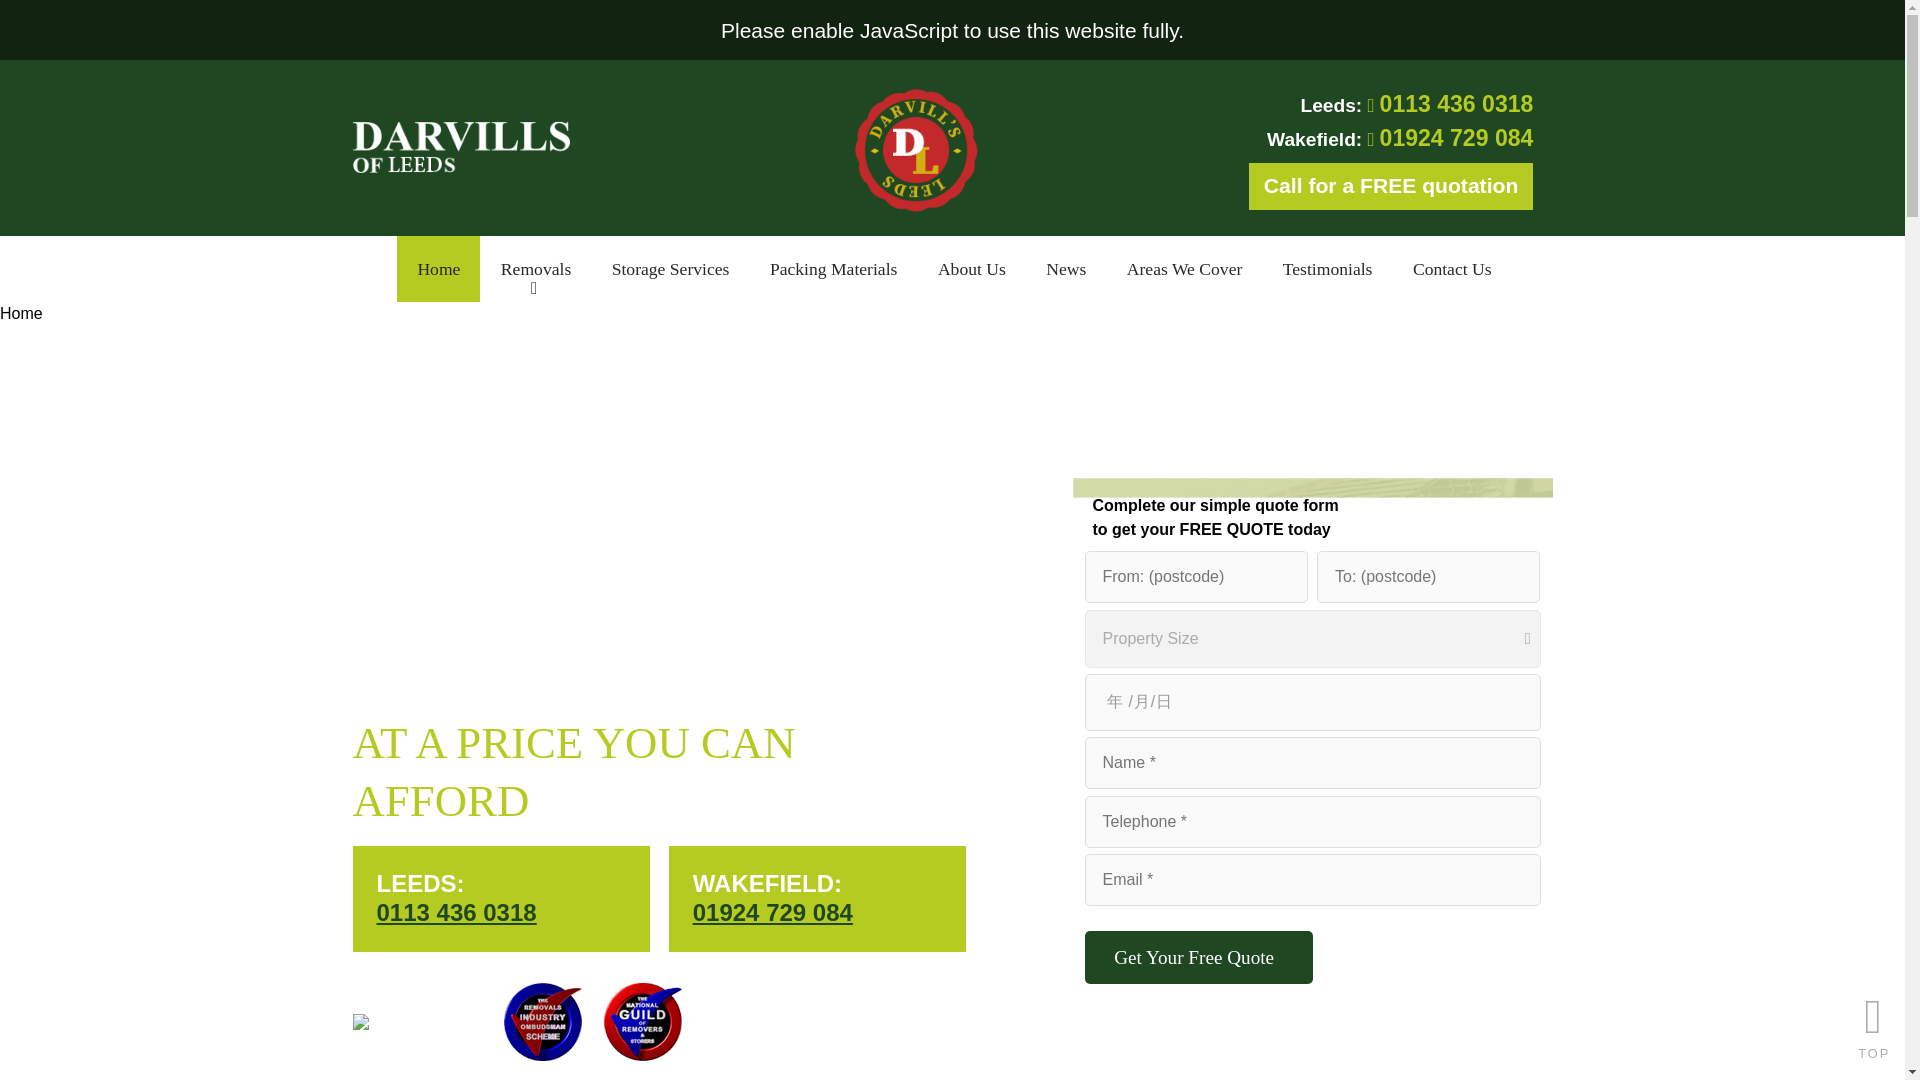 This screenshot has width=1920, height=1080. I want to click on Call for a FREE quotation, so click(1392, 186).